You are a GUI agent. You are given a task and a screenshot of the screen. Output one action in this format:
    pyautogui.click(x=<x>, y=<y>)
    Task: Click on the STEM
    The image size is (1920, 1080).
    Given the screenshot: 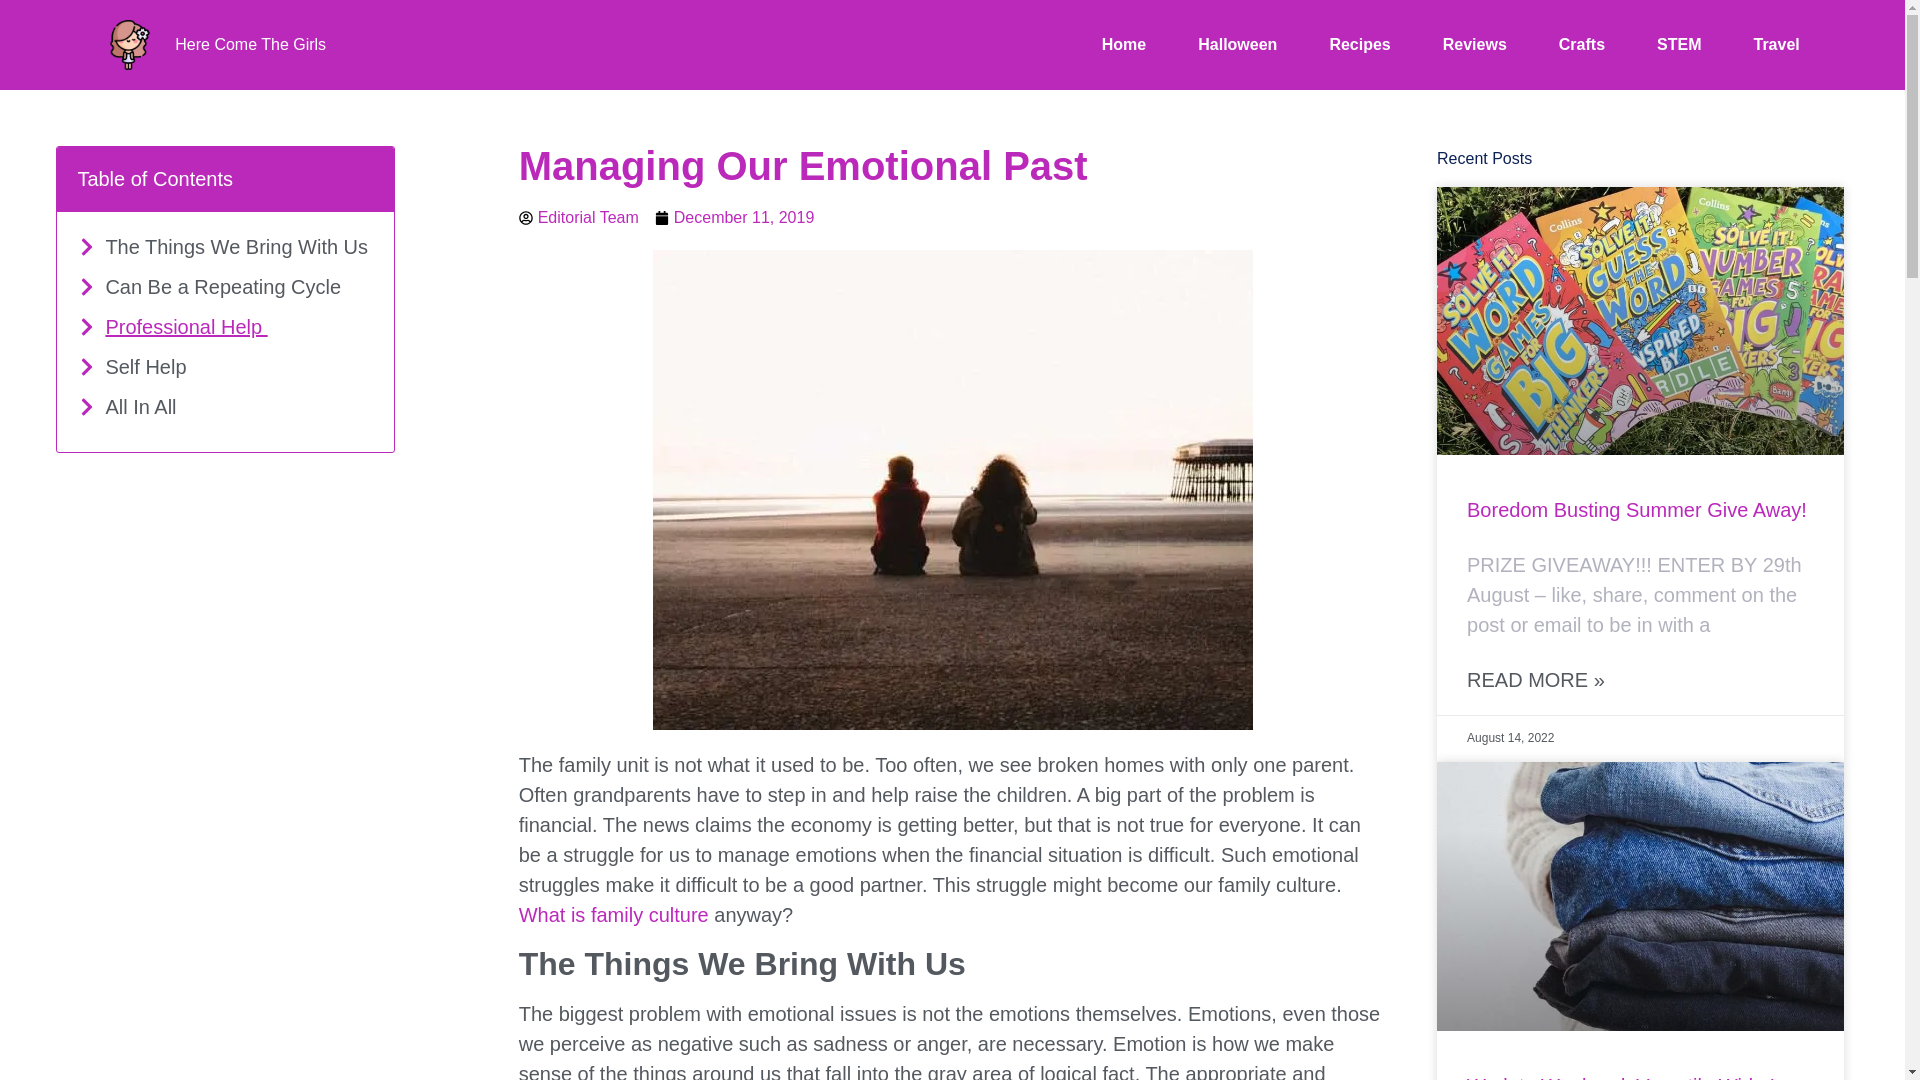 What is the action you would take?
    pyautogui.click(x=1678, y=45)
    